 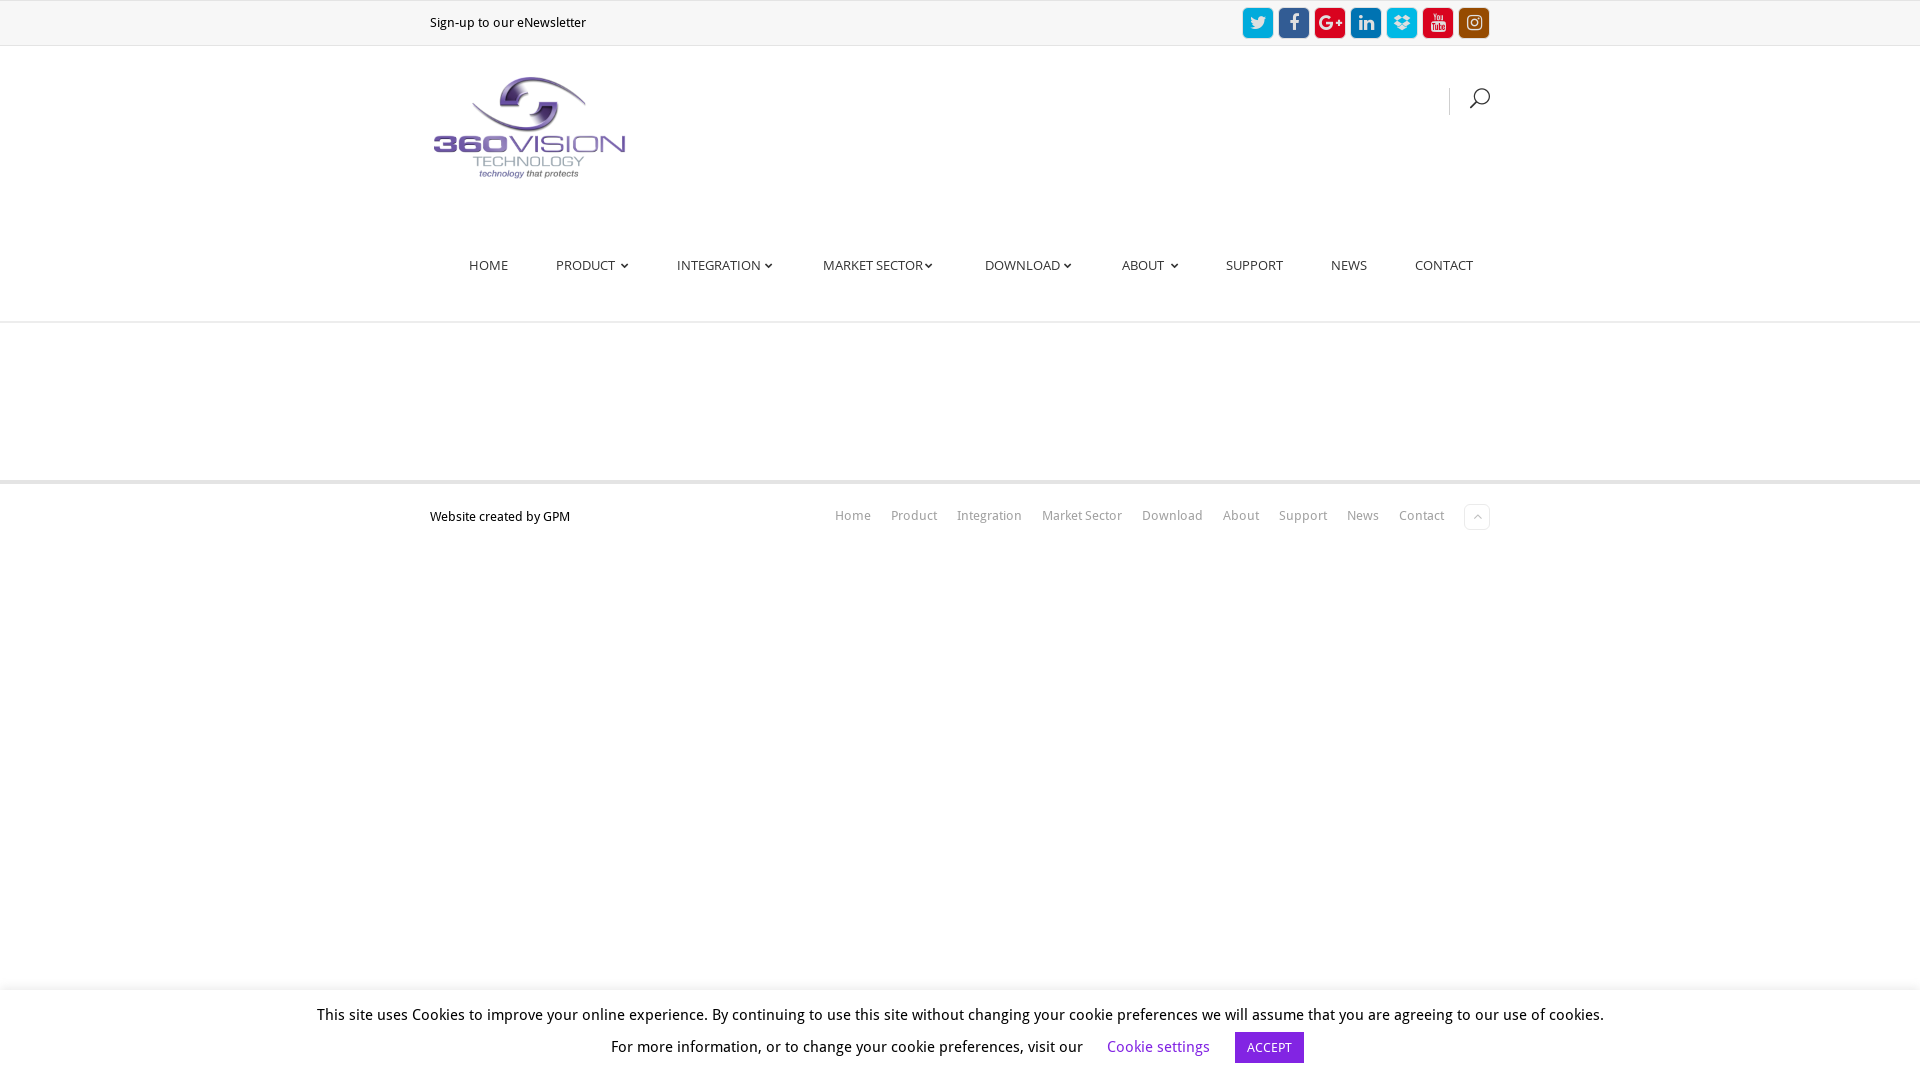 What do you see at coordinates (508, 22) in the screenshot?
I see `Sign-up to our eNewsletter` at bounding box center [508, 22].